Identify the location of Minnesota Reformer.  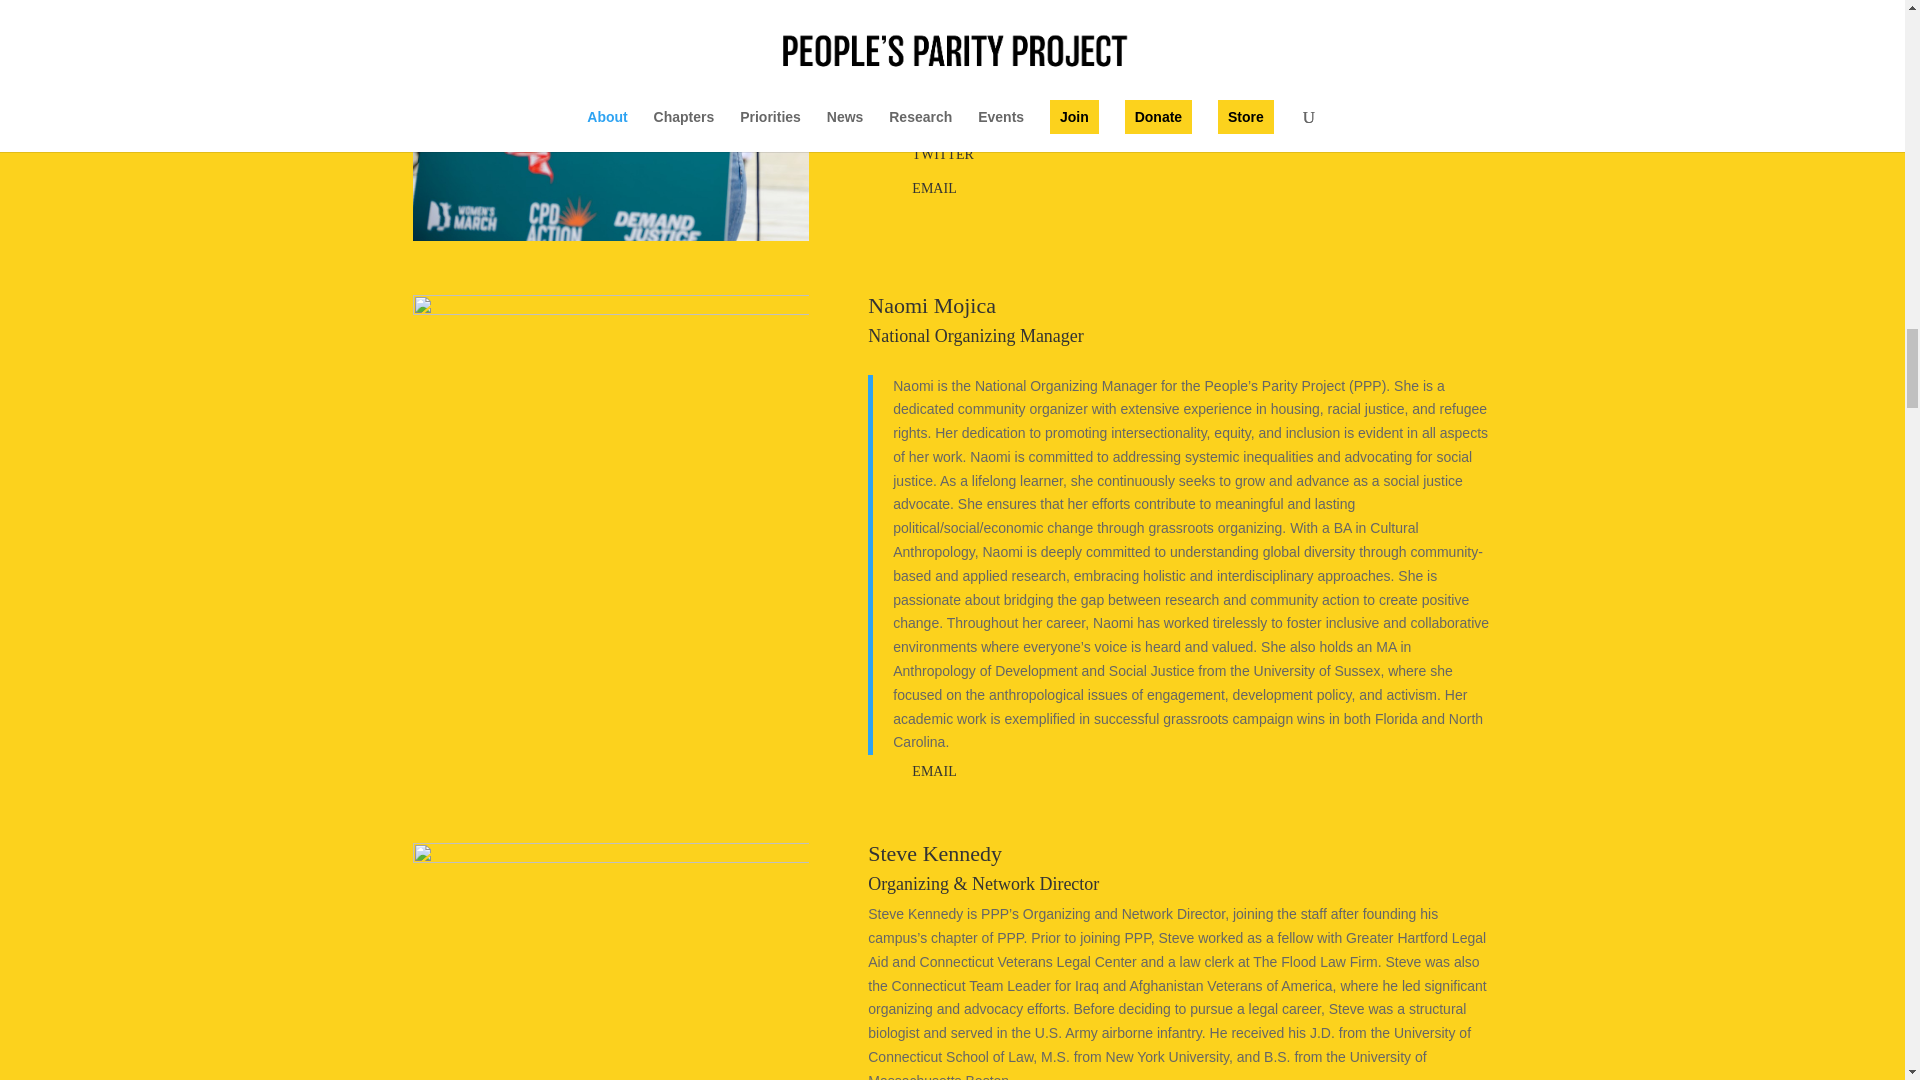
(1150, 31).